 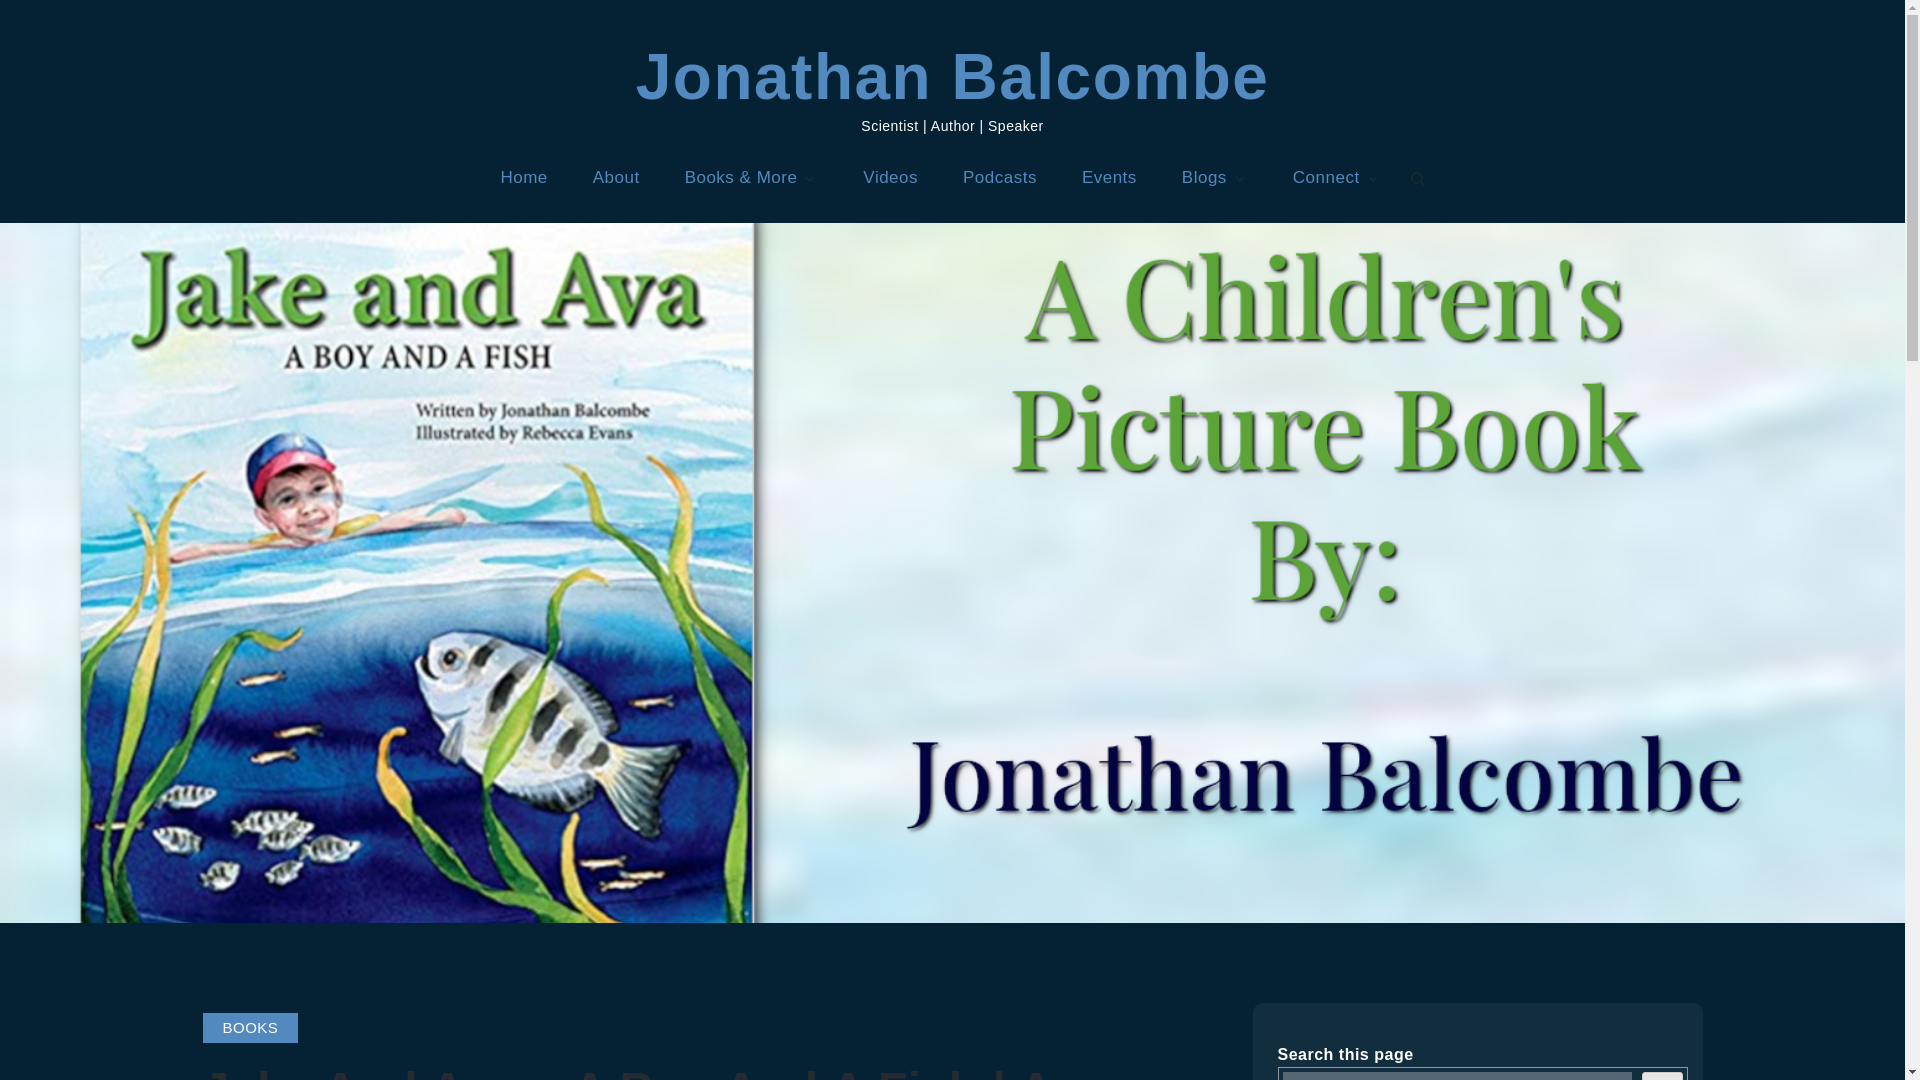 I want to click on Events, so click(x=1109, y=177).